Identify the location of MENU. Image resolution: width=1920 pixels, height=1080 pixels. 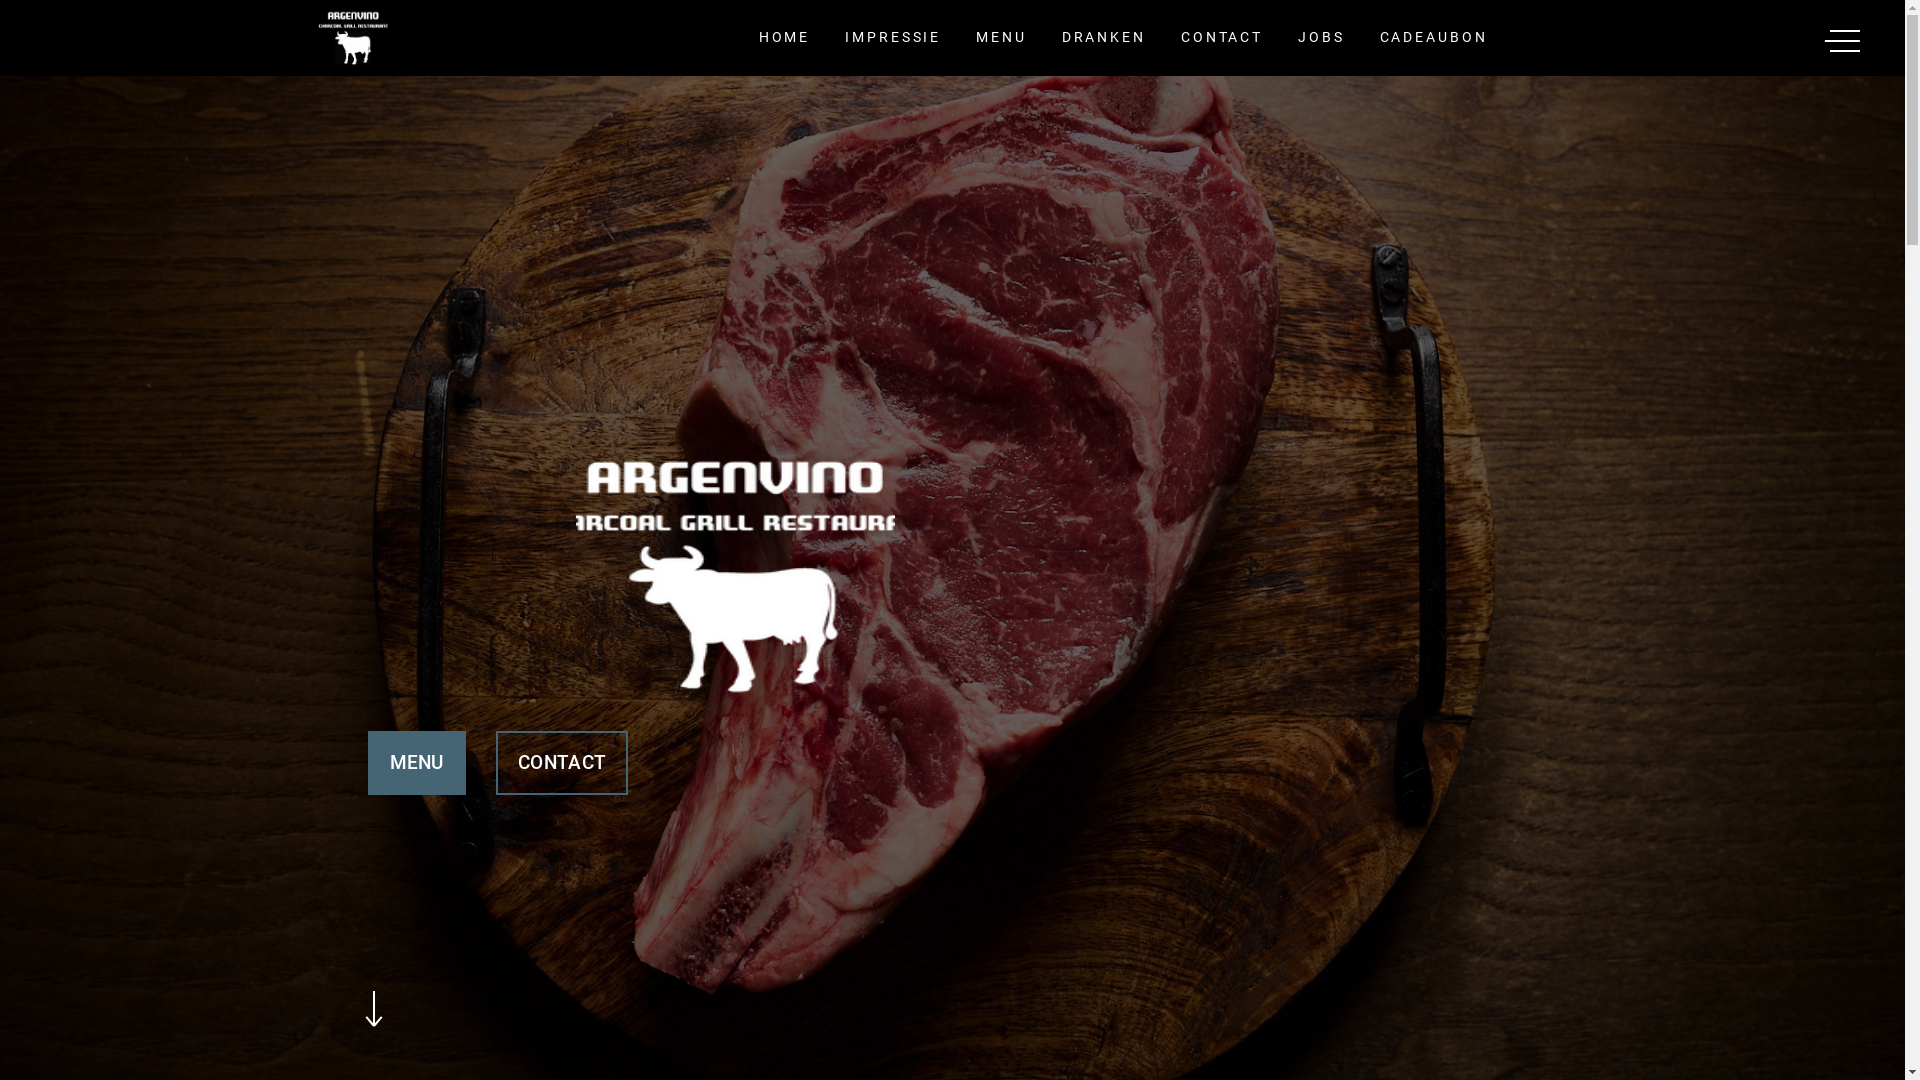
(1002, 38).